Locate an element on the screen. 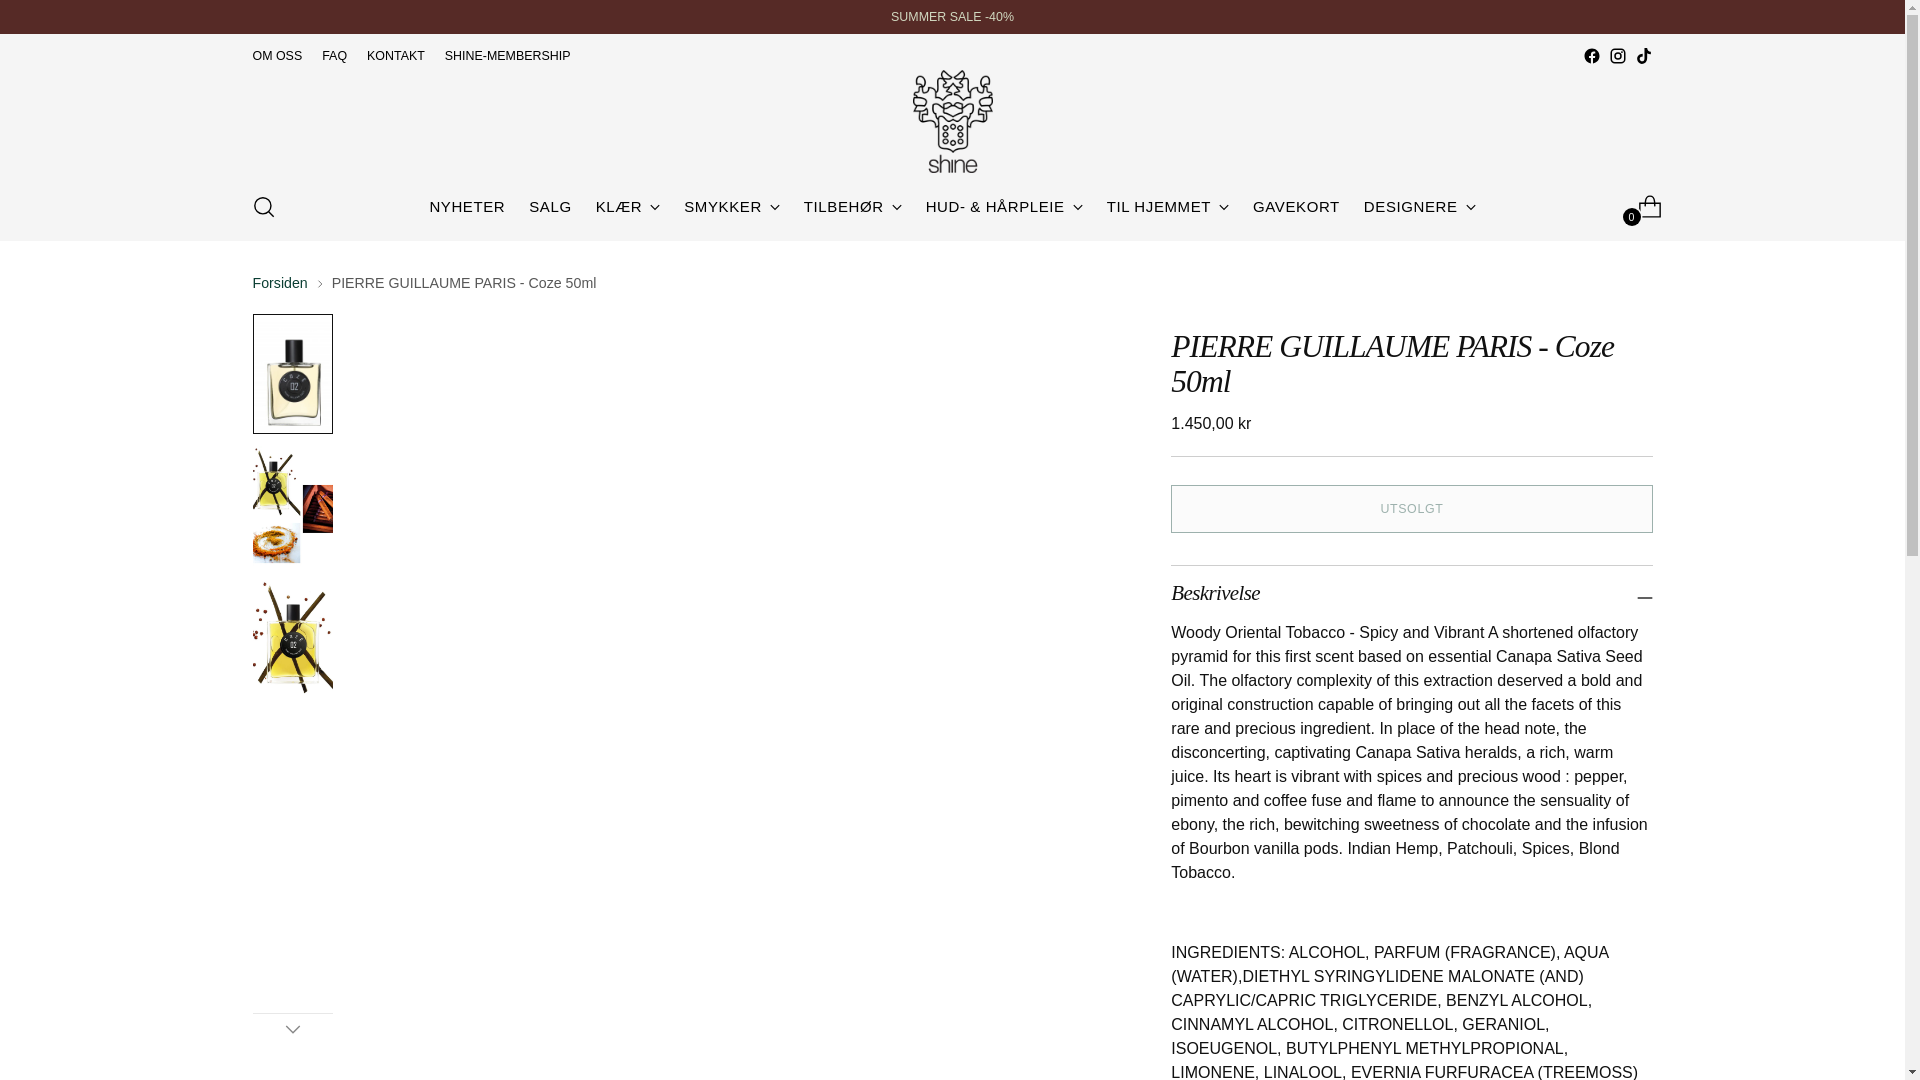 Image resolution: width=1920 pixels, height=1080 pixels. Shine on Tiktok is located at coordinates (1642, 56).